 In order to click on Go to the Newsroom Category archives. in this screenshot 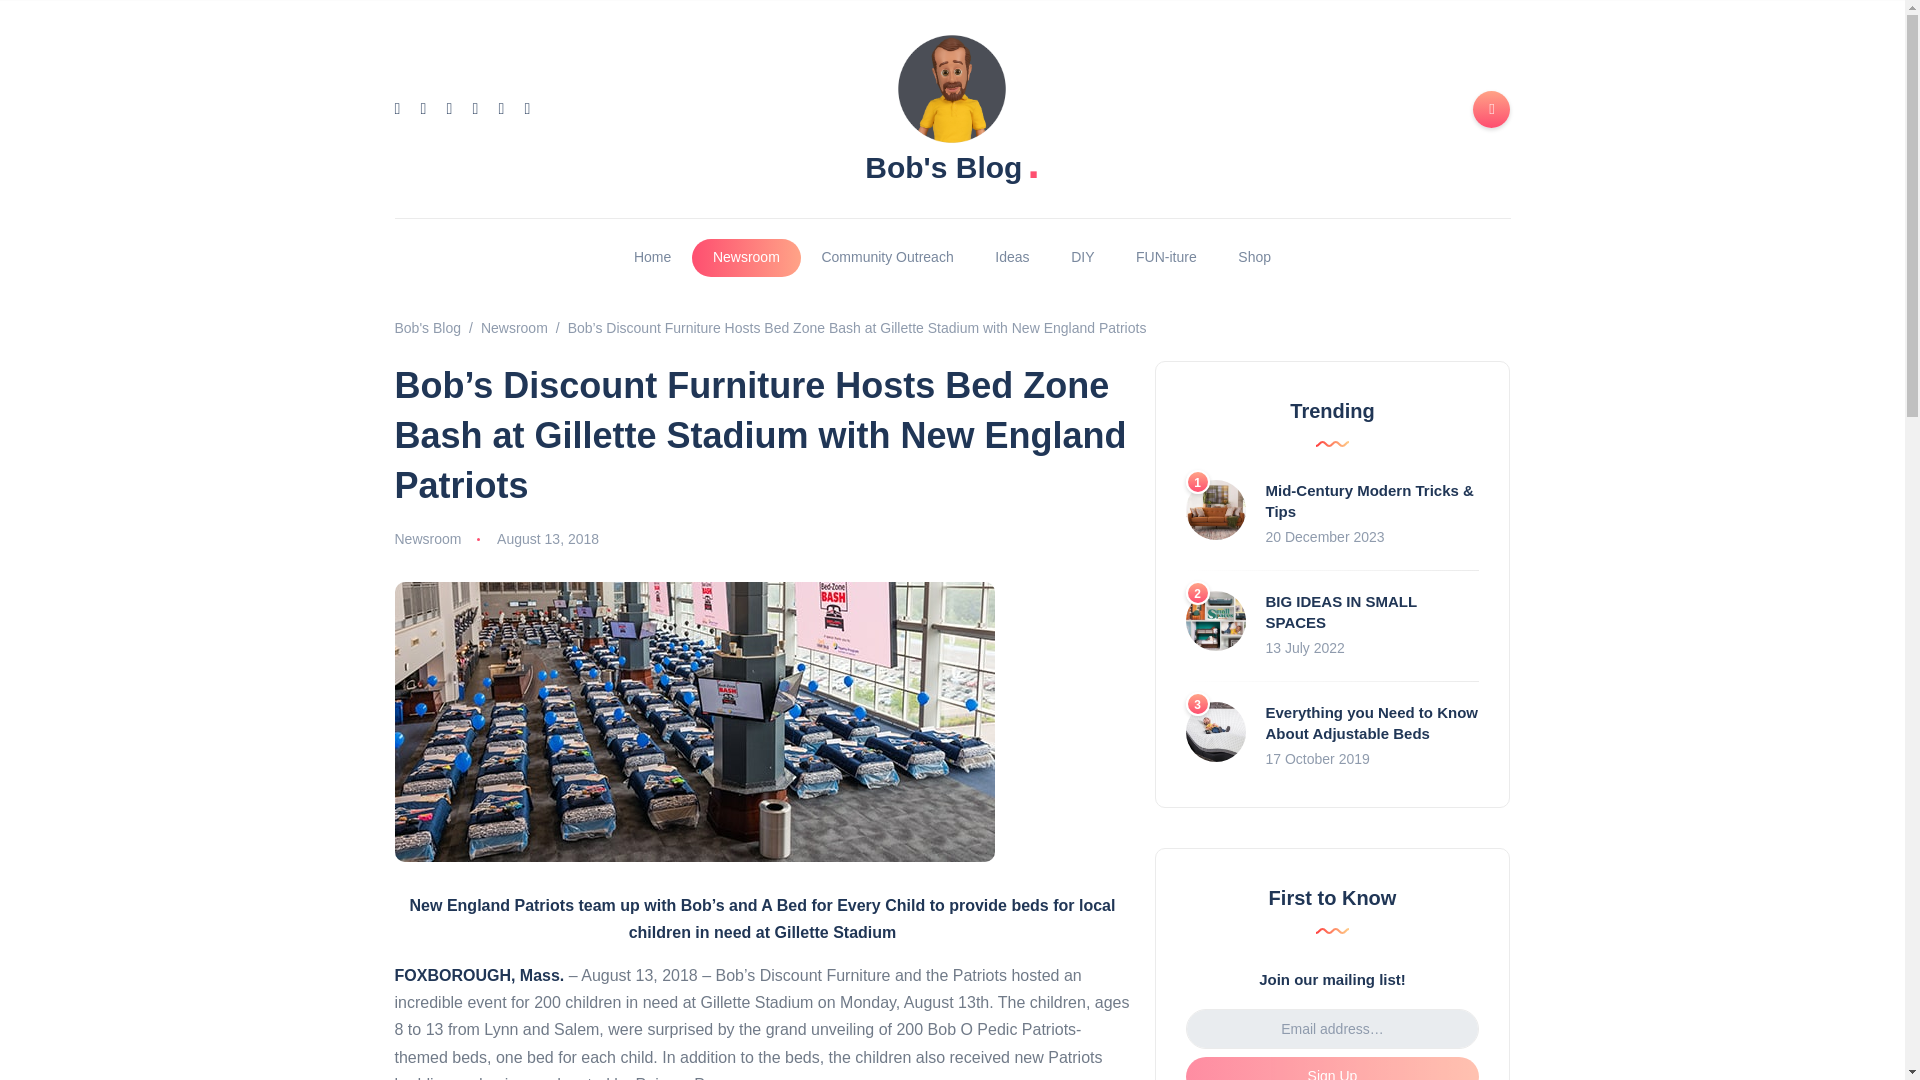, I will do `click(514, 327)`.